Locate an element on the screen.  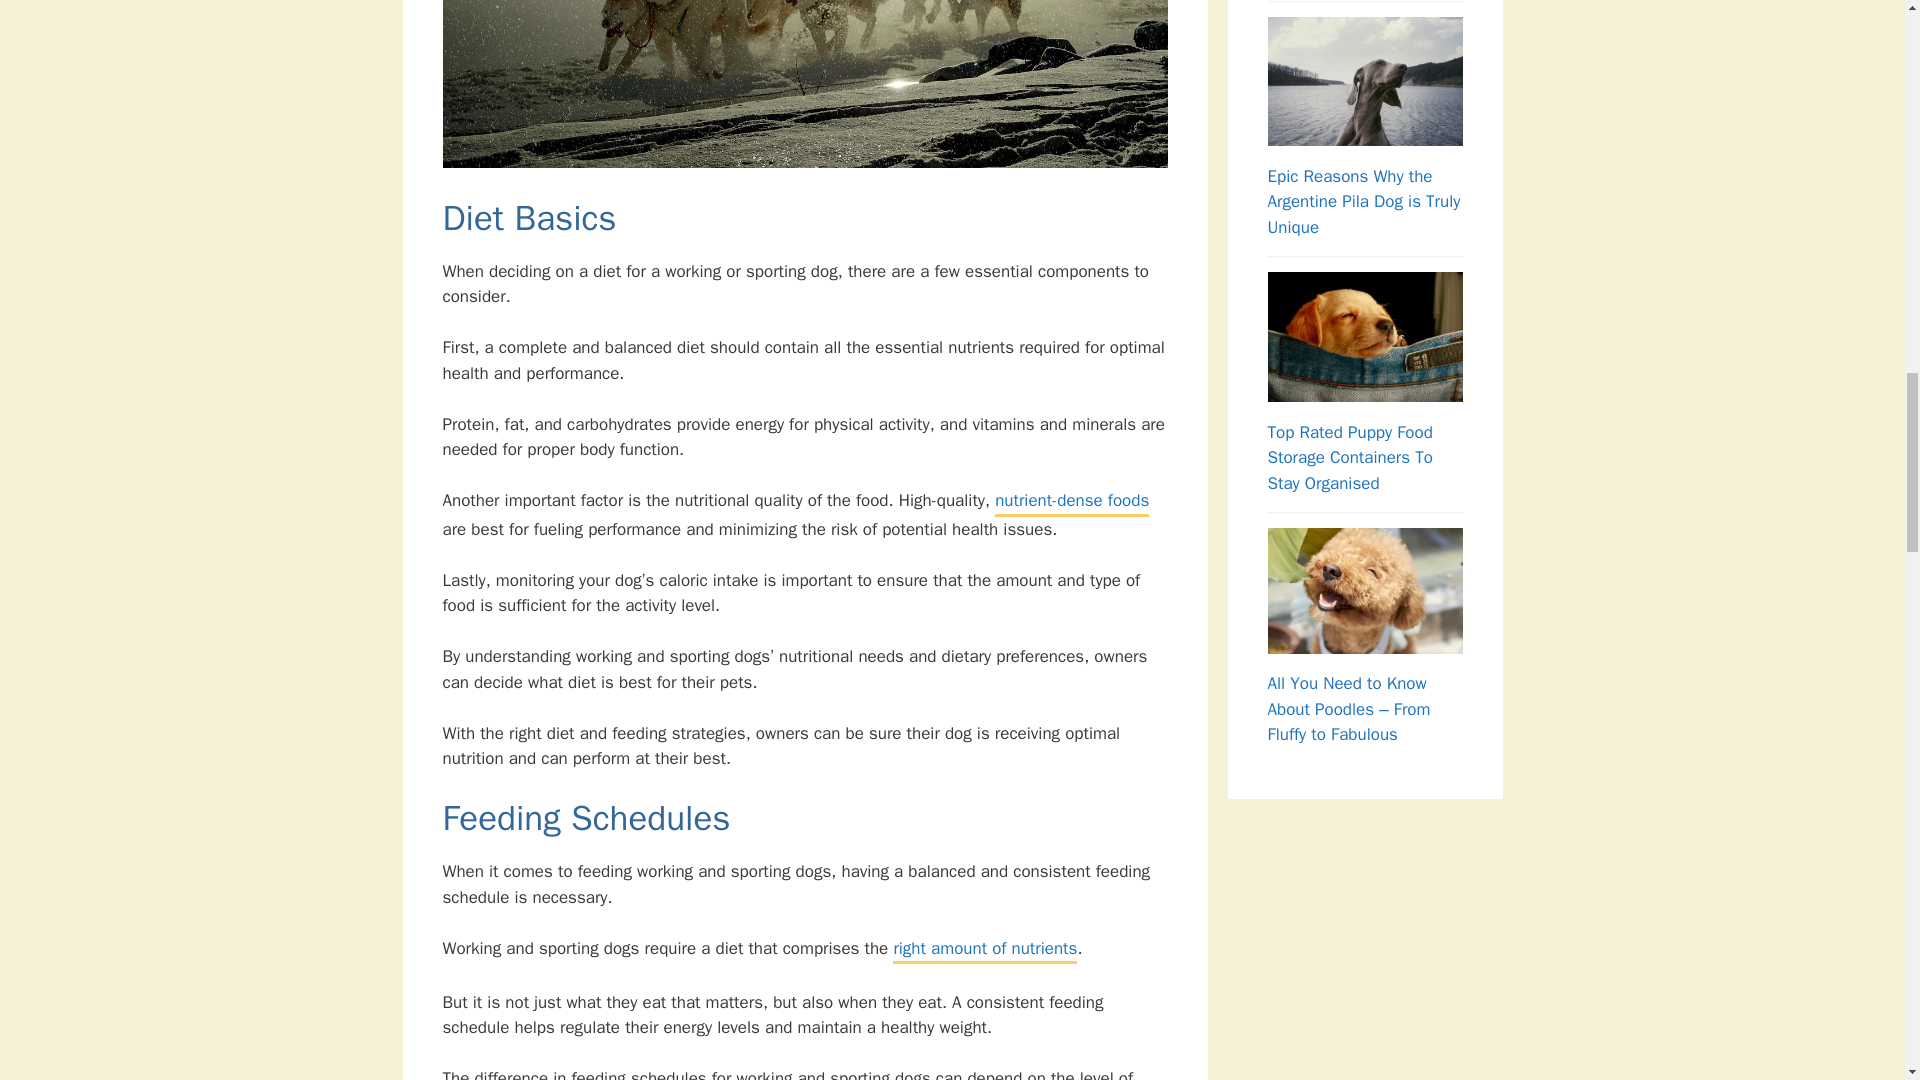
right amount of nutrients is located at coordinates (984, 950).